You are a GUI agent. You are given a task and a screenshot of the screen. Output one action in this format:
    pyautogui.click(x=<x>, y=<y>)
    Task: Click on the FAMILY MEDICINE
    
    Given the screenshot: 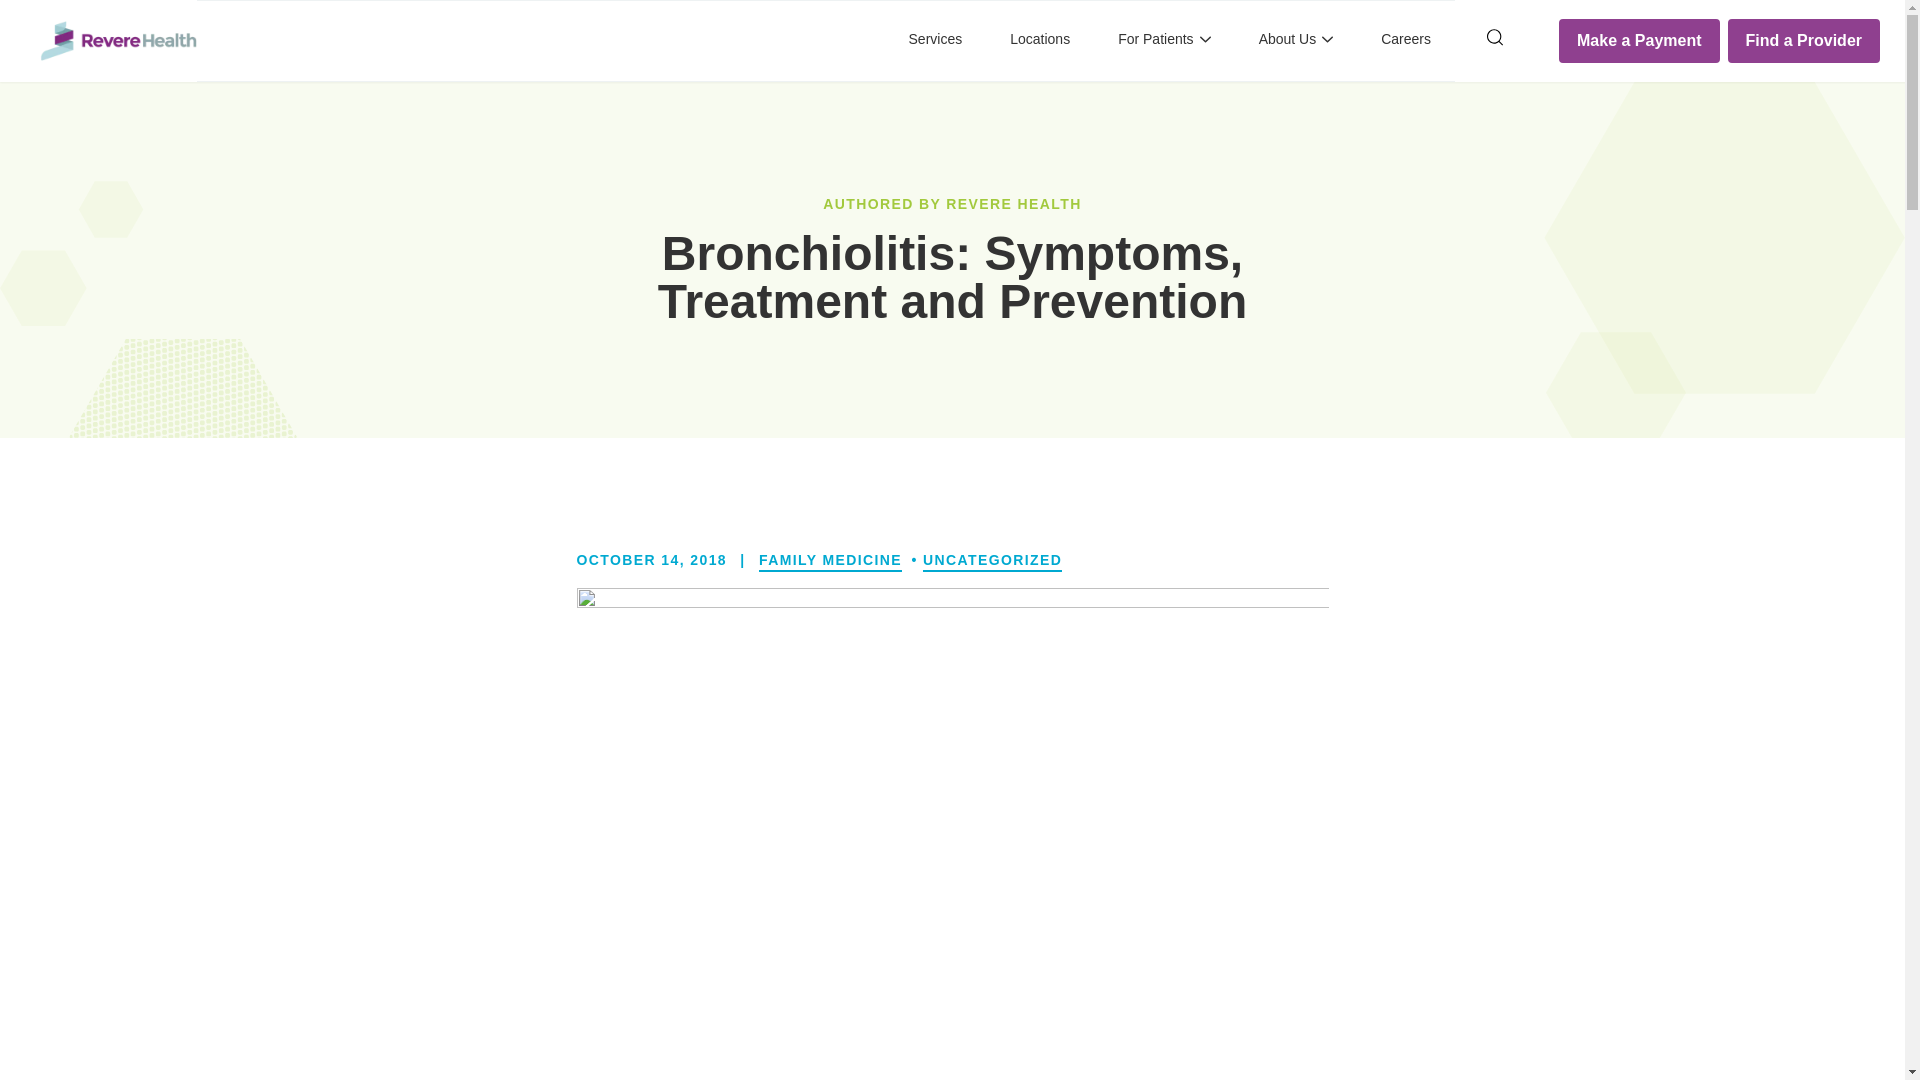 What is the action you would take?
    pyautogui.click(x=830, y=560)
    